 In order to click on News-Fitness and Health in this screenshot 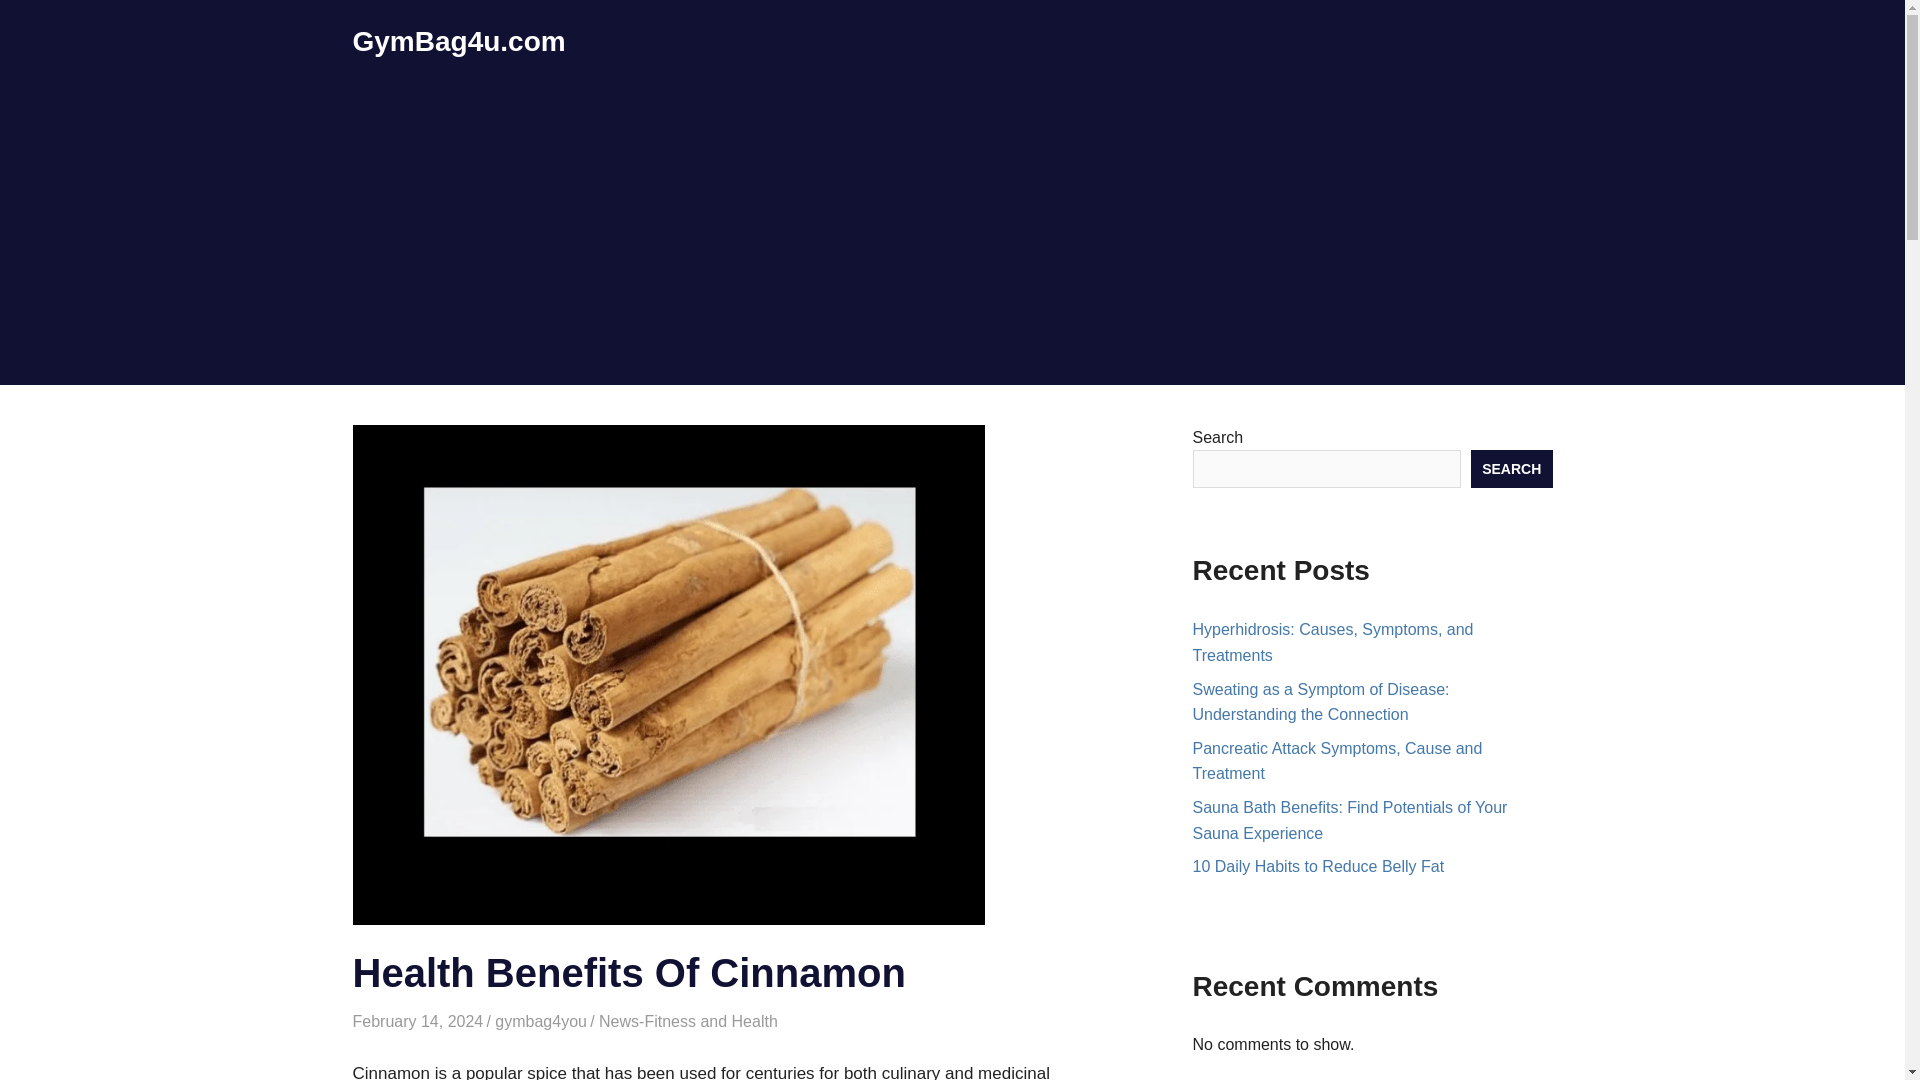, I will do `click(688, 1022)`.